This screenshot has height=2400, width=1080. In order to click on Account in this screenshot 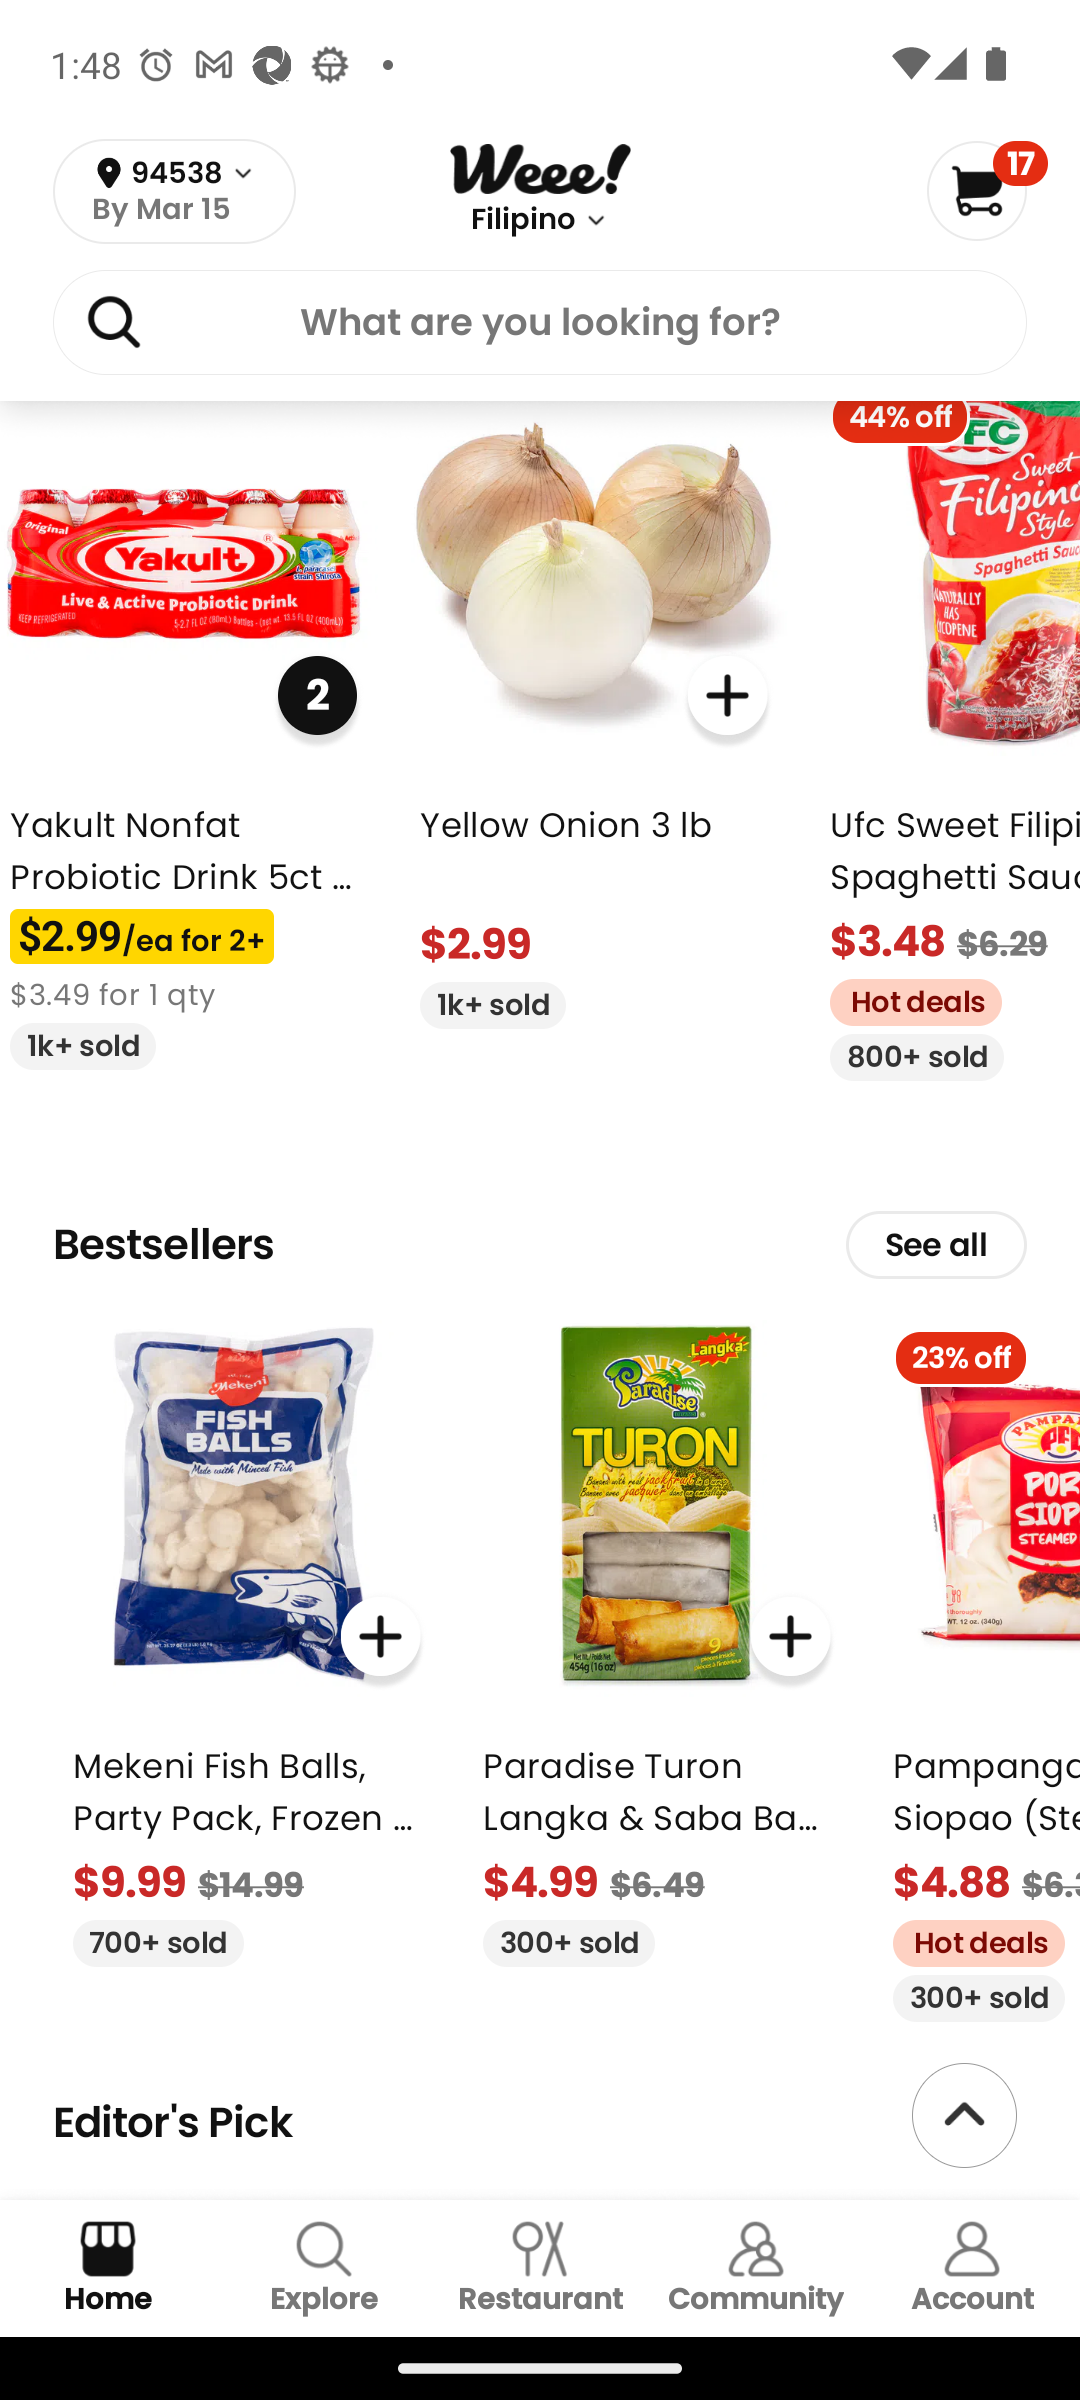, I will do `click(972, 2268)`.